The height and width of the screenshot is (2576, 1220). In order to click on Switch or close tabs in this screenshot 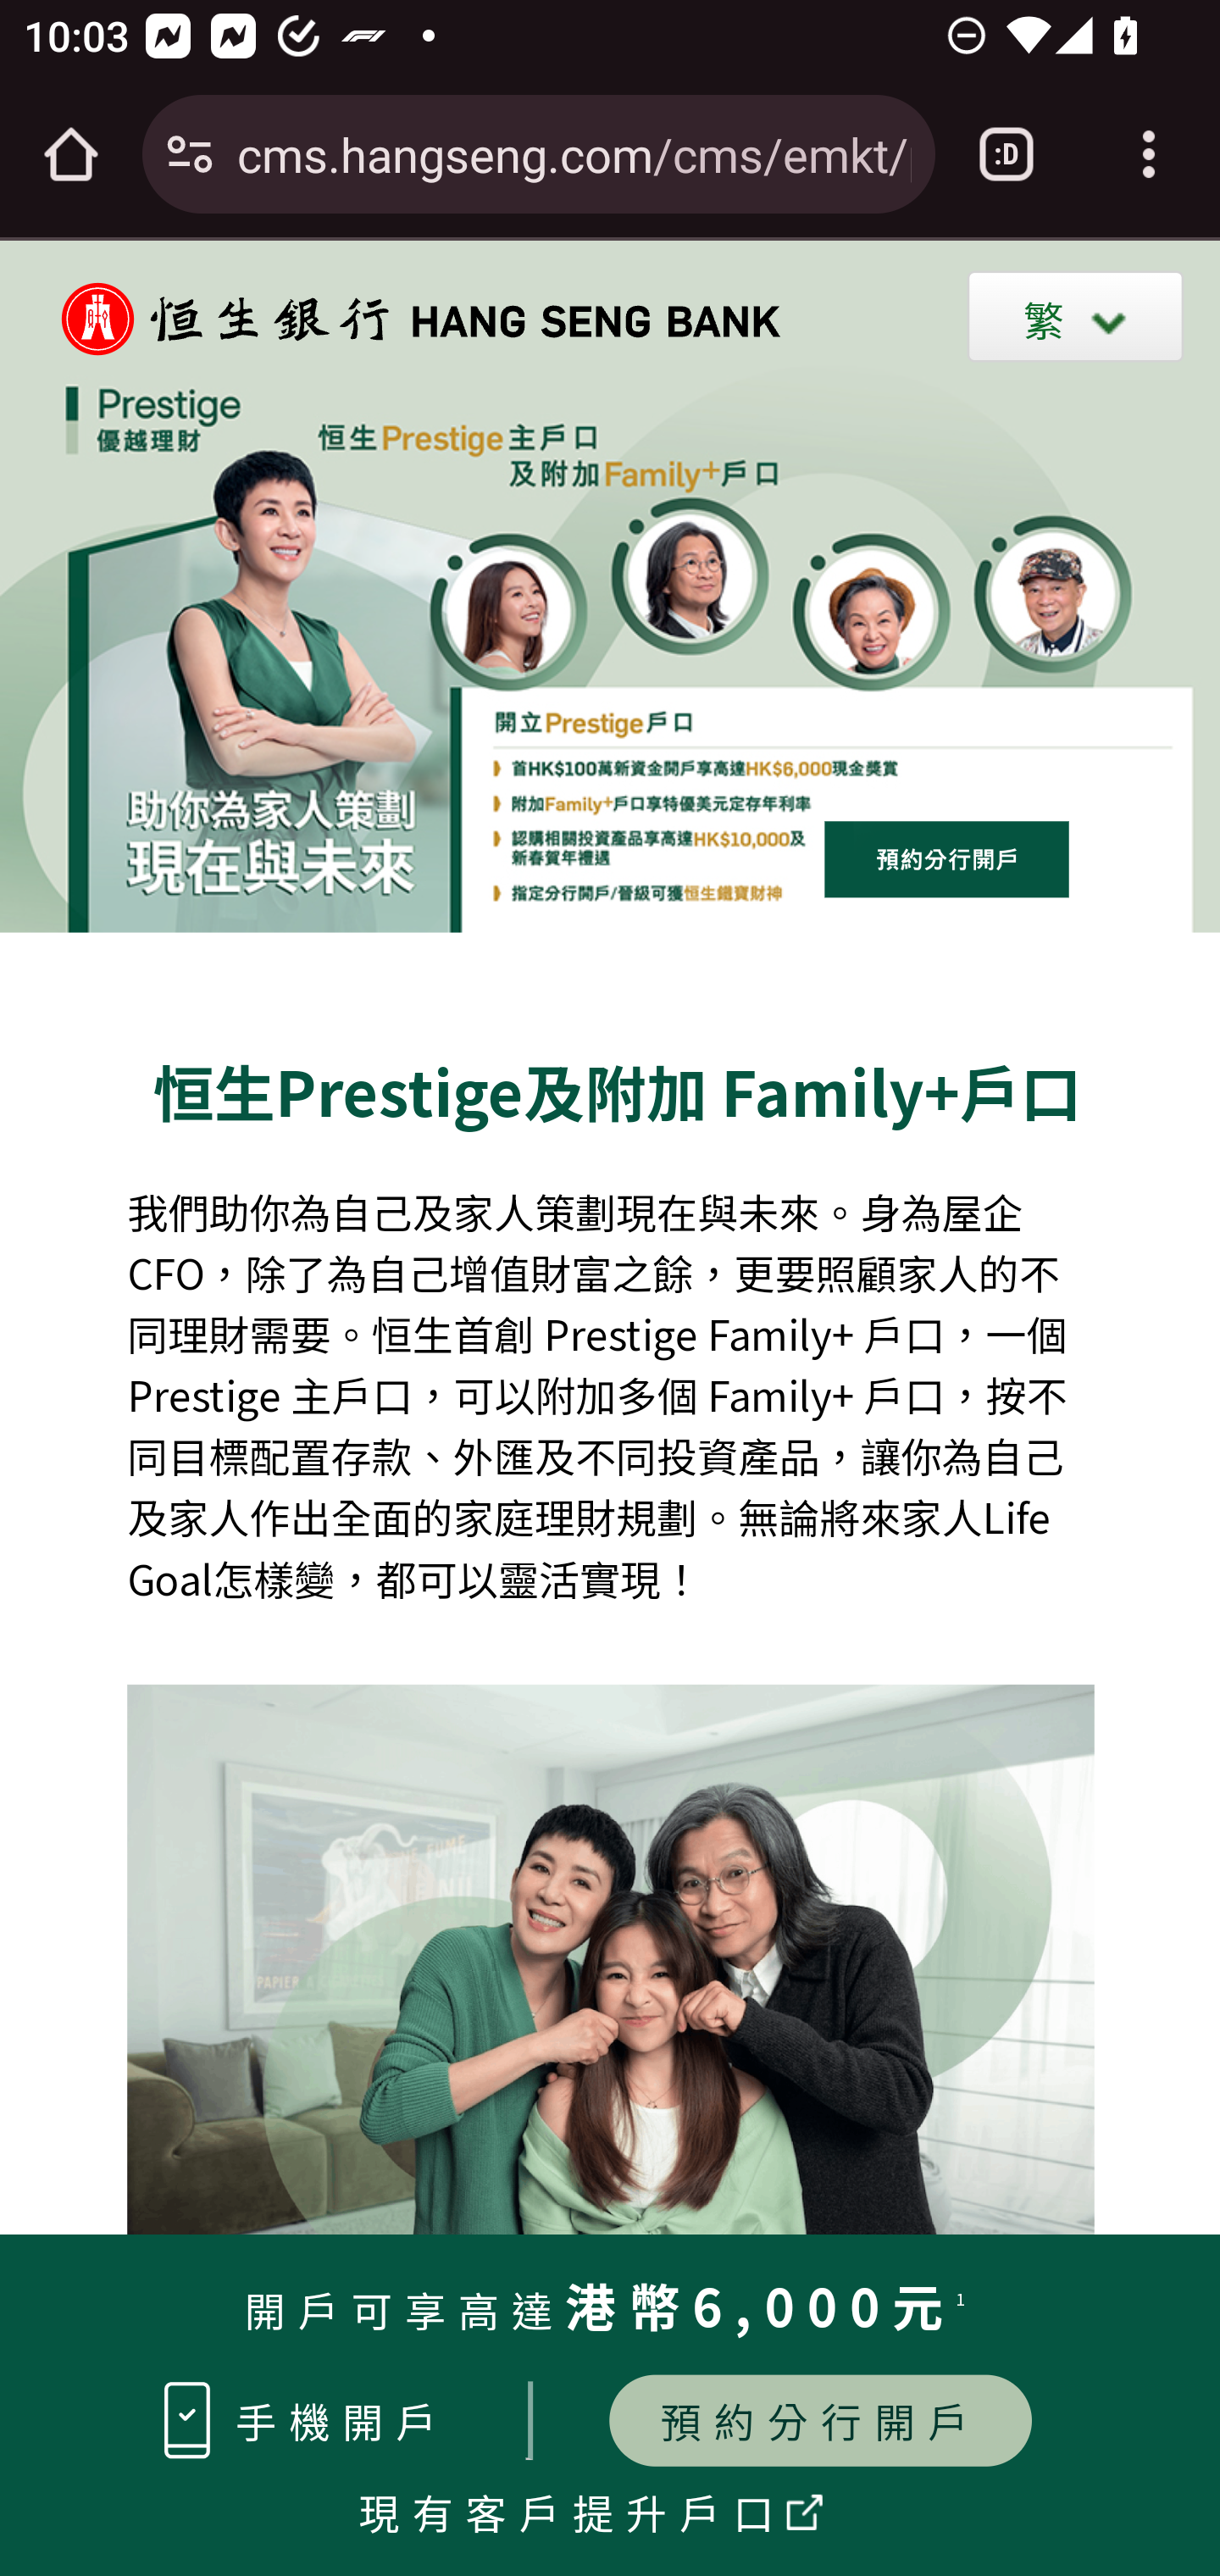, I will do `click(1006, 154)`.